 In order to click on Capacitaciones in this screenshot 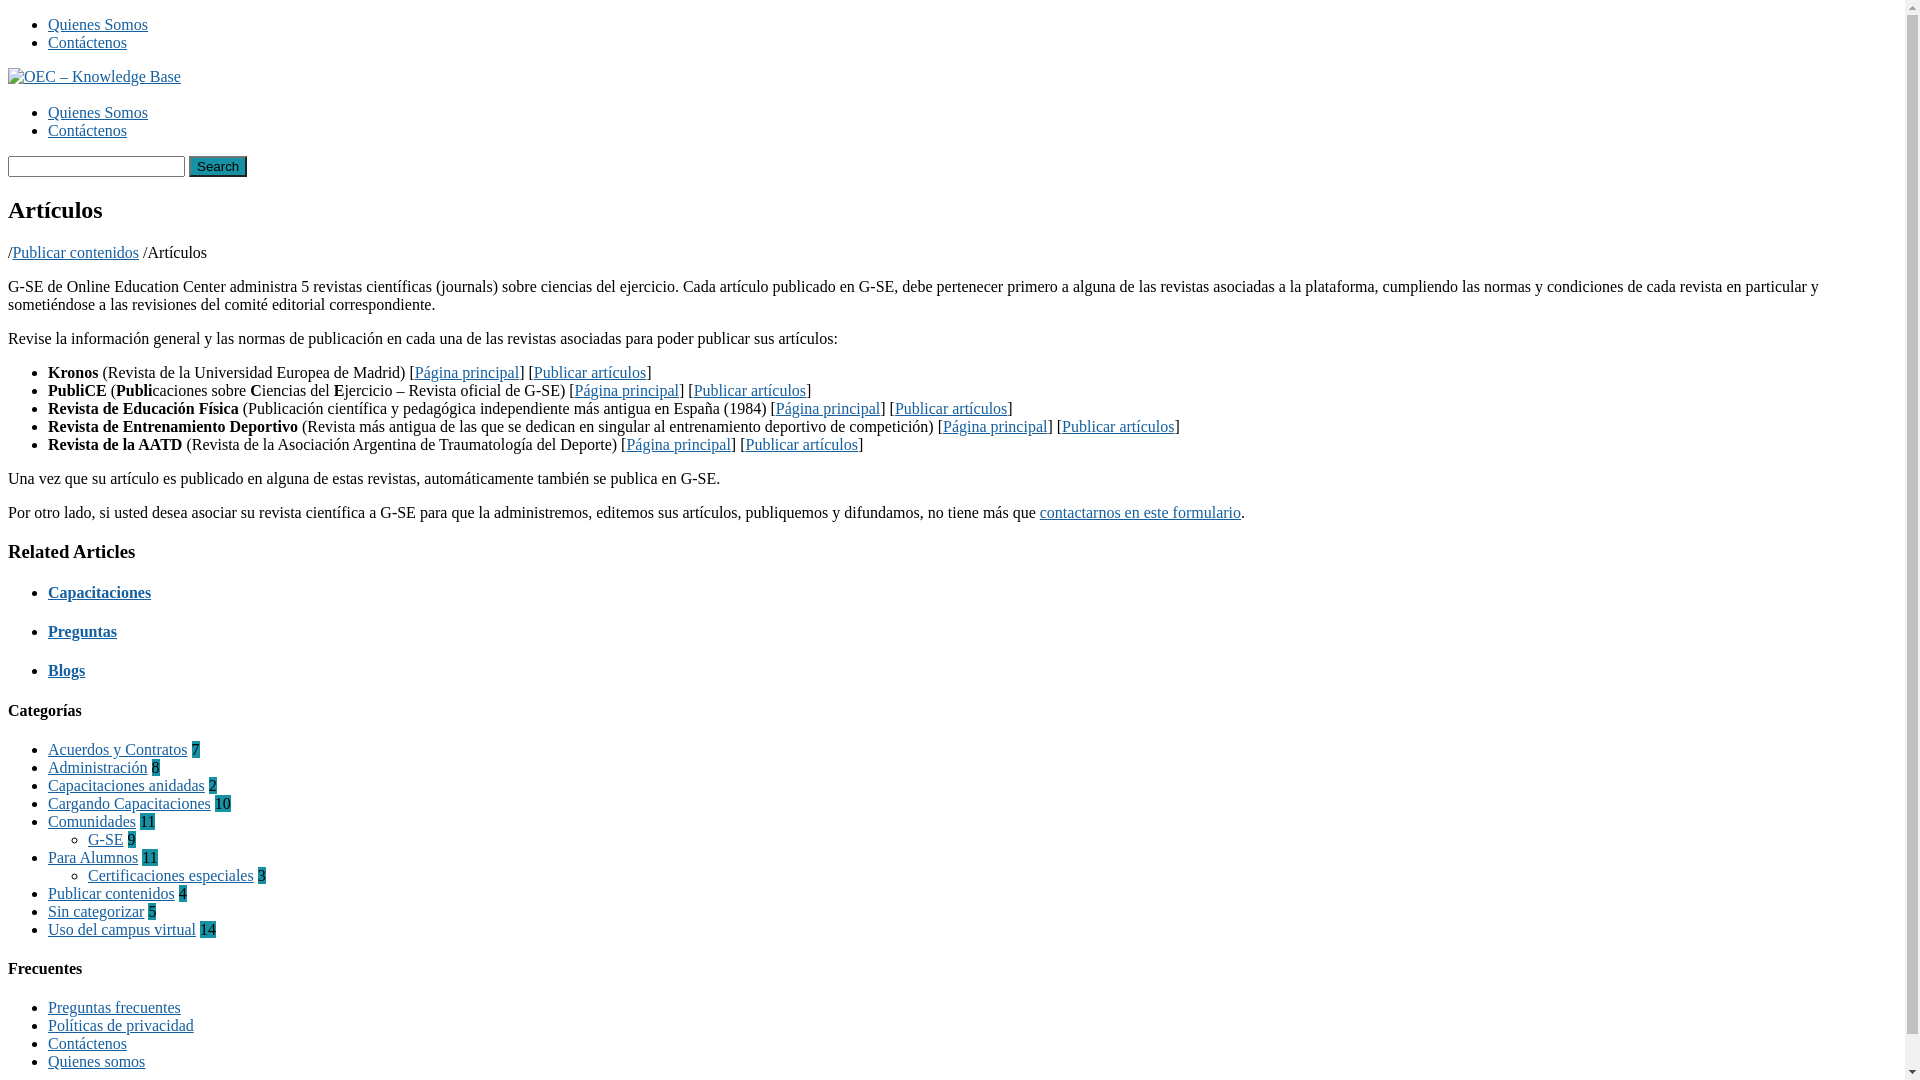, I will do `click(100, 592)`.